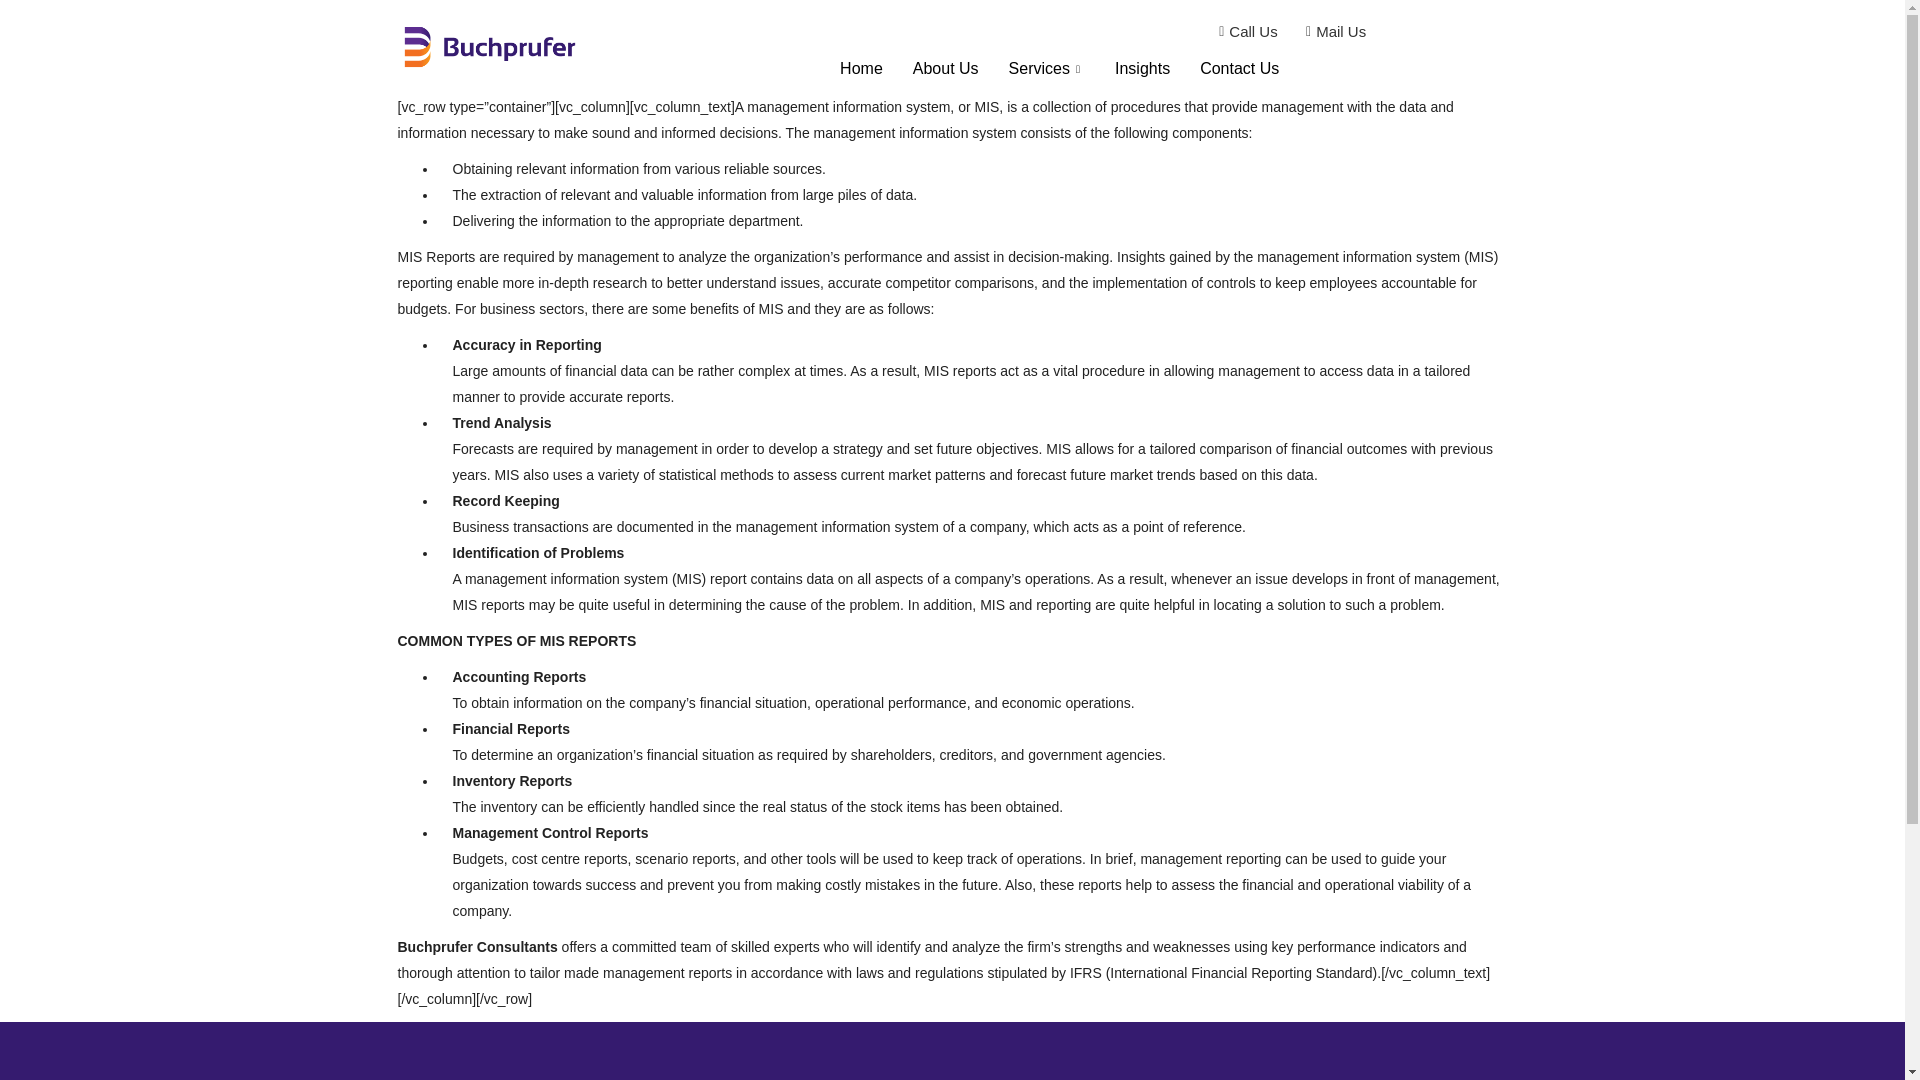 The height and width of the screenshot is (1080, 1920). I want to click on IFRS, so click(1086, 972).